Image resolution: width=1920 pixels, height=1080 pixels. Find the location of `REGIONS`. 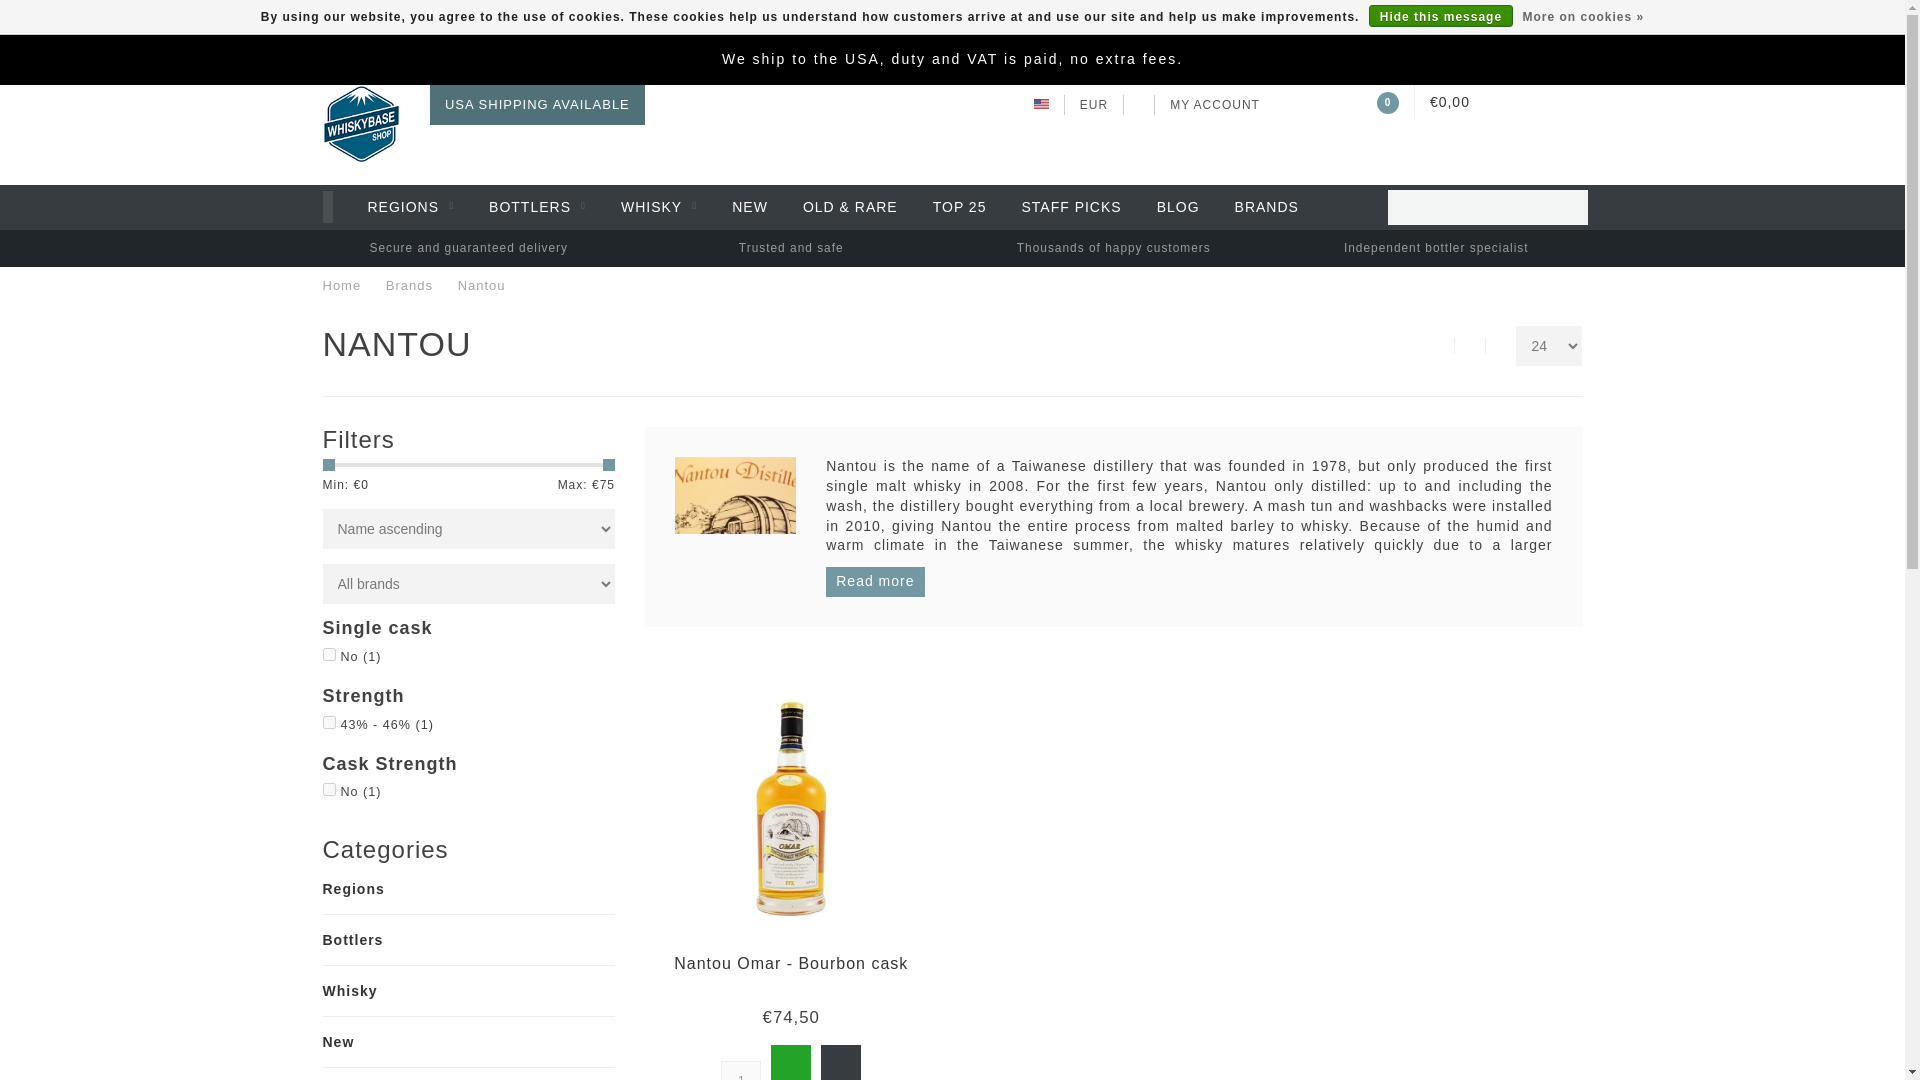

REGIONS is located at coordinates (412, 207).